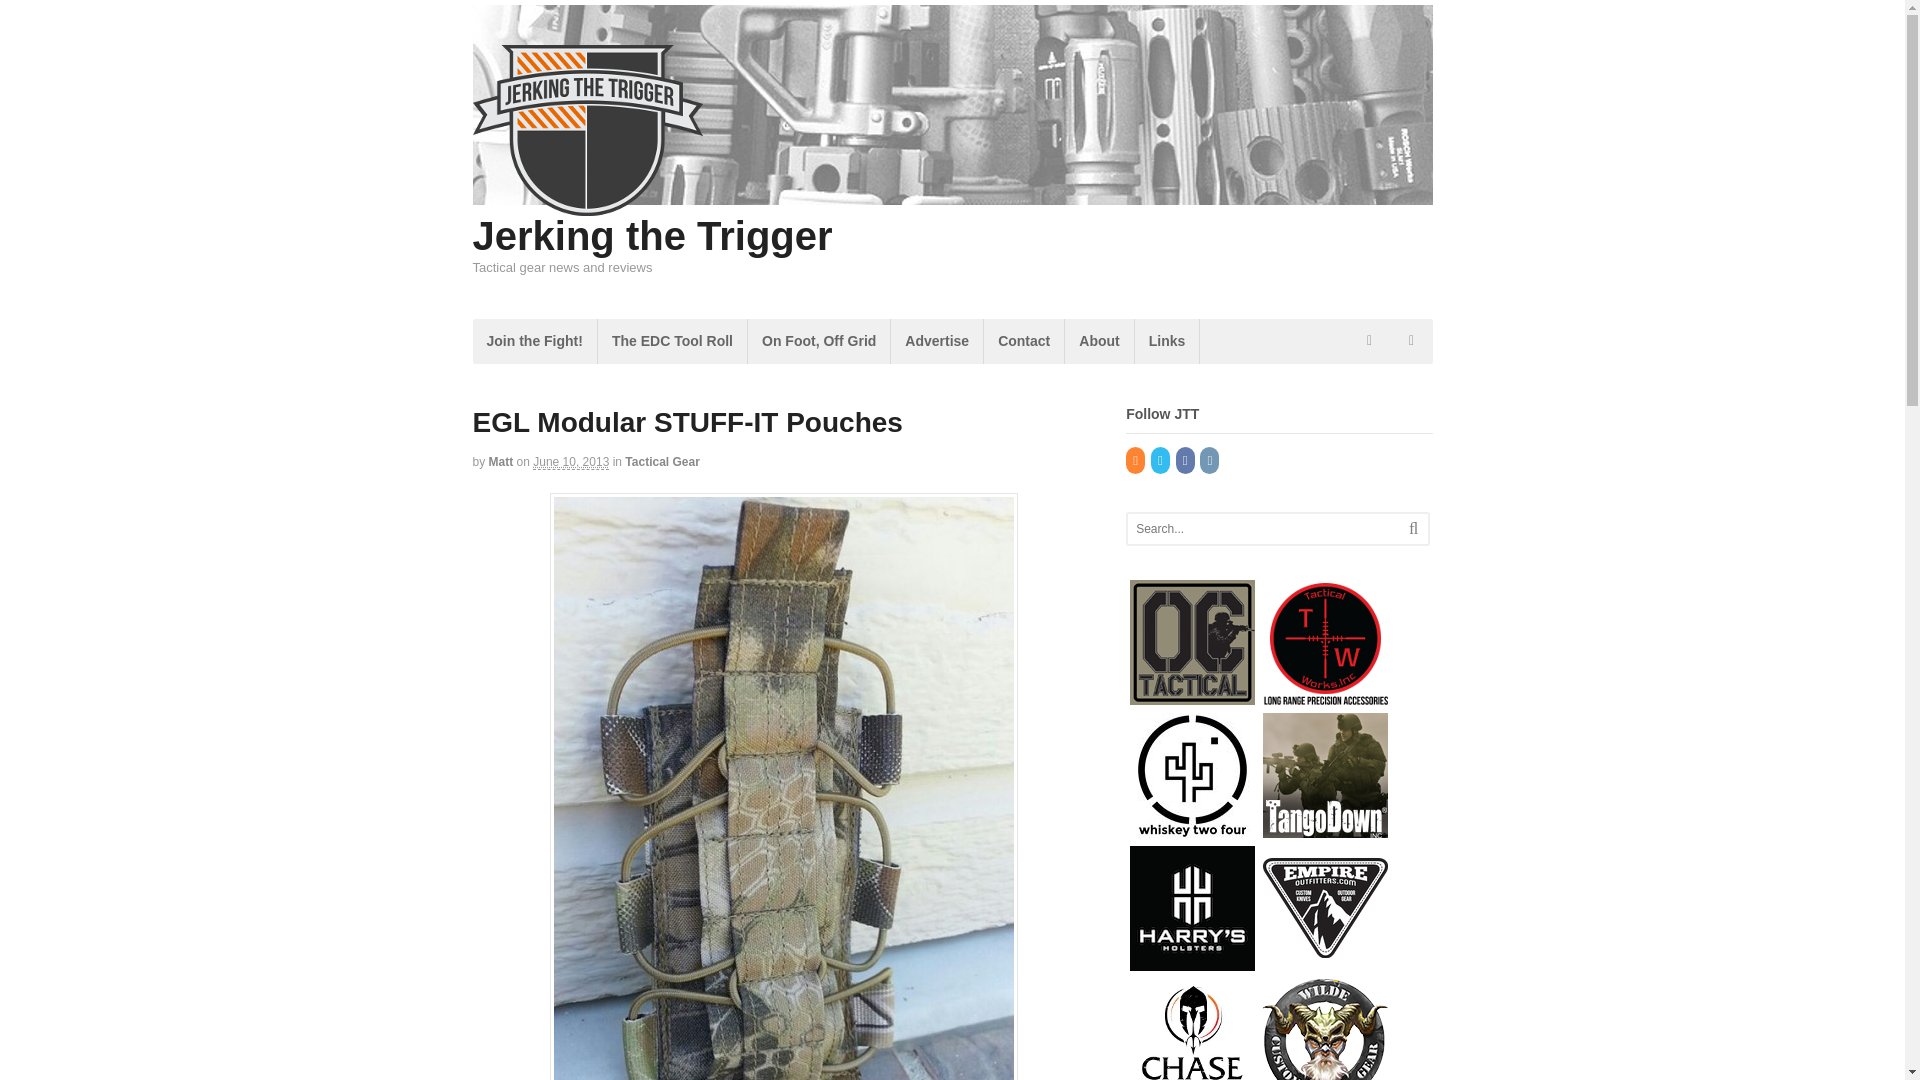  Describe the element at coordinates (1098, 340) in the screenshot. I see `About` at that location.